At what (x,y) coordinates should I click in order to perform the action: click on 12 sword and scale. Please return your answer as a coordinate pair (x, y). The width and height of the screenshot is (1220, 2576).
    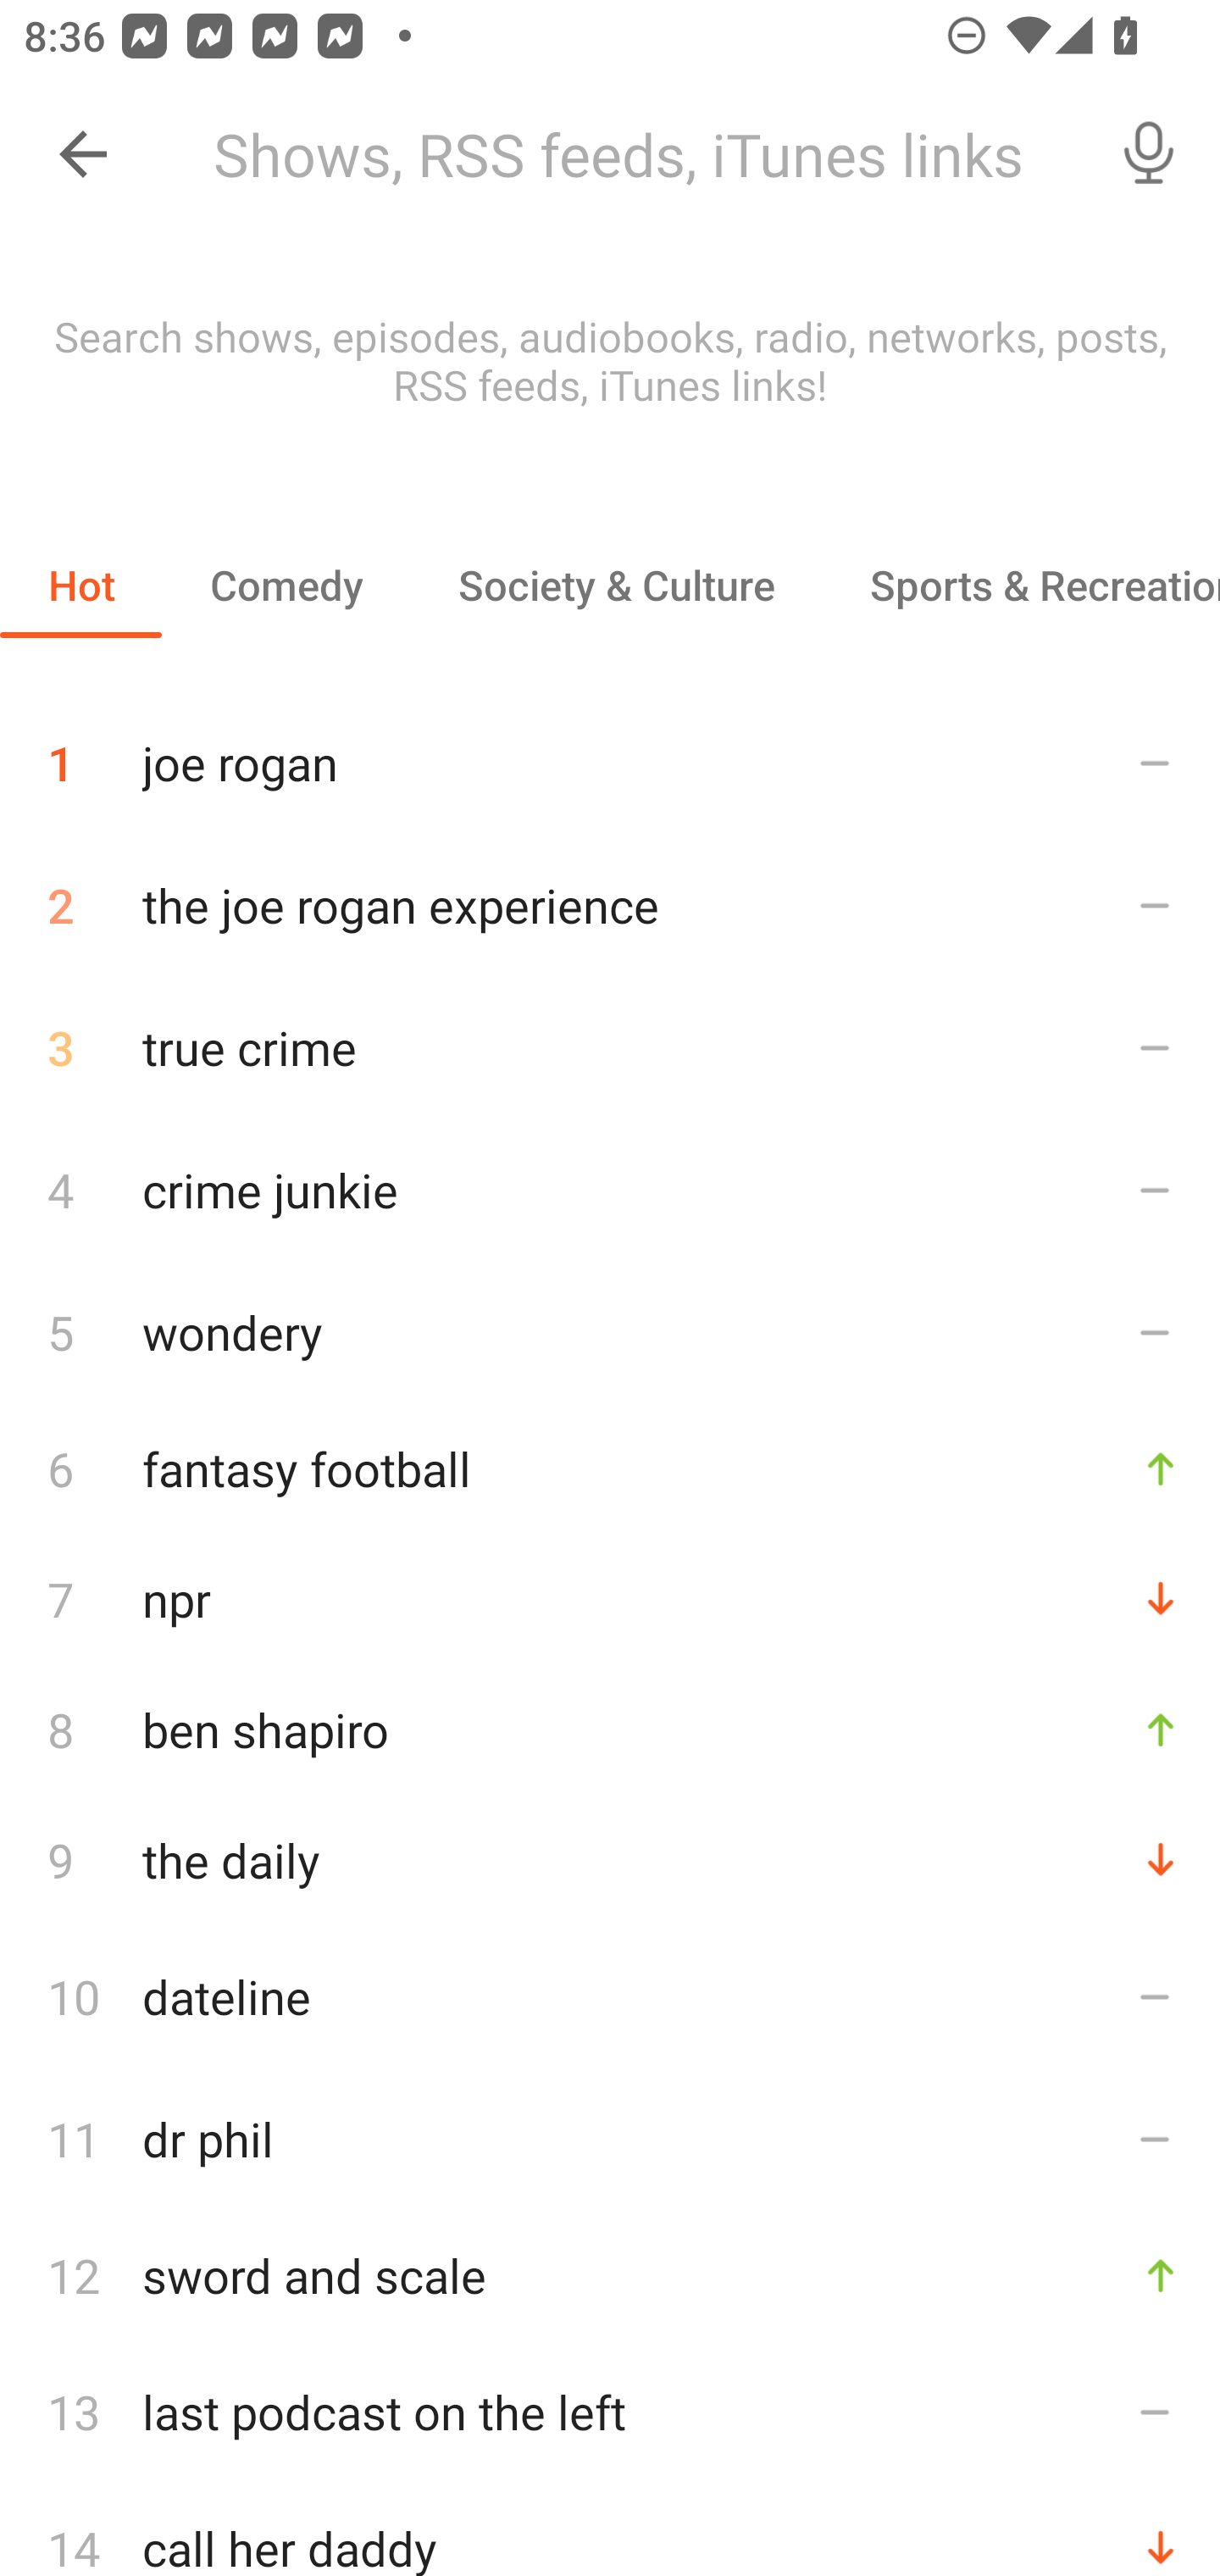
    Looking at the image, I should click on (610, 2276).